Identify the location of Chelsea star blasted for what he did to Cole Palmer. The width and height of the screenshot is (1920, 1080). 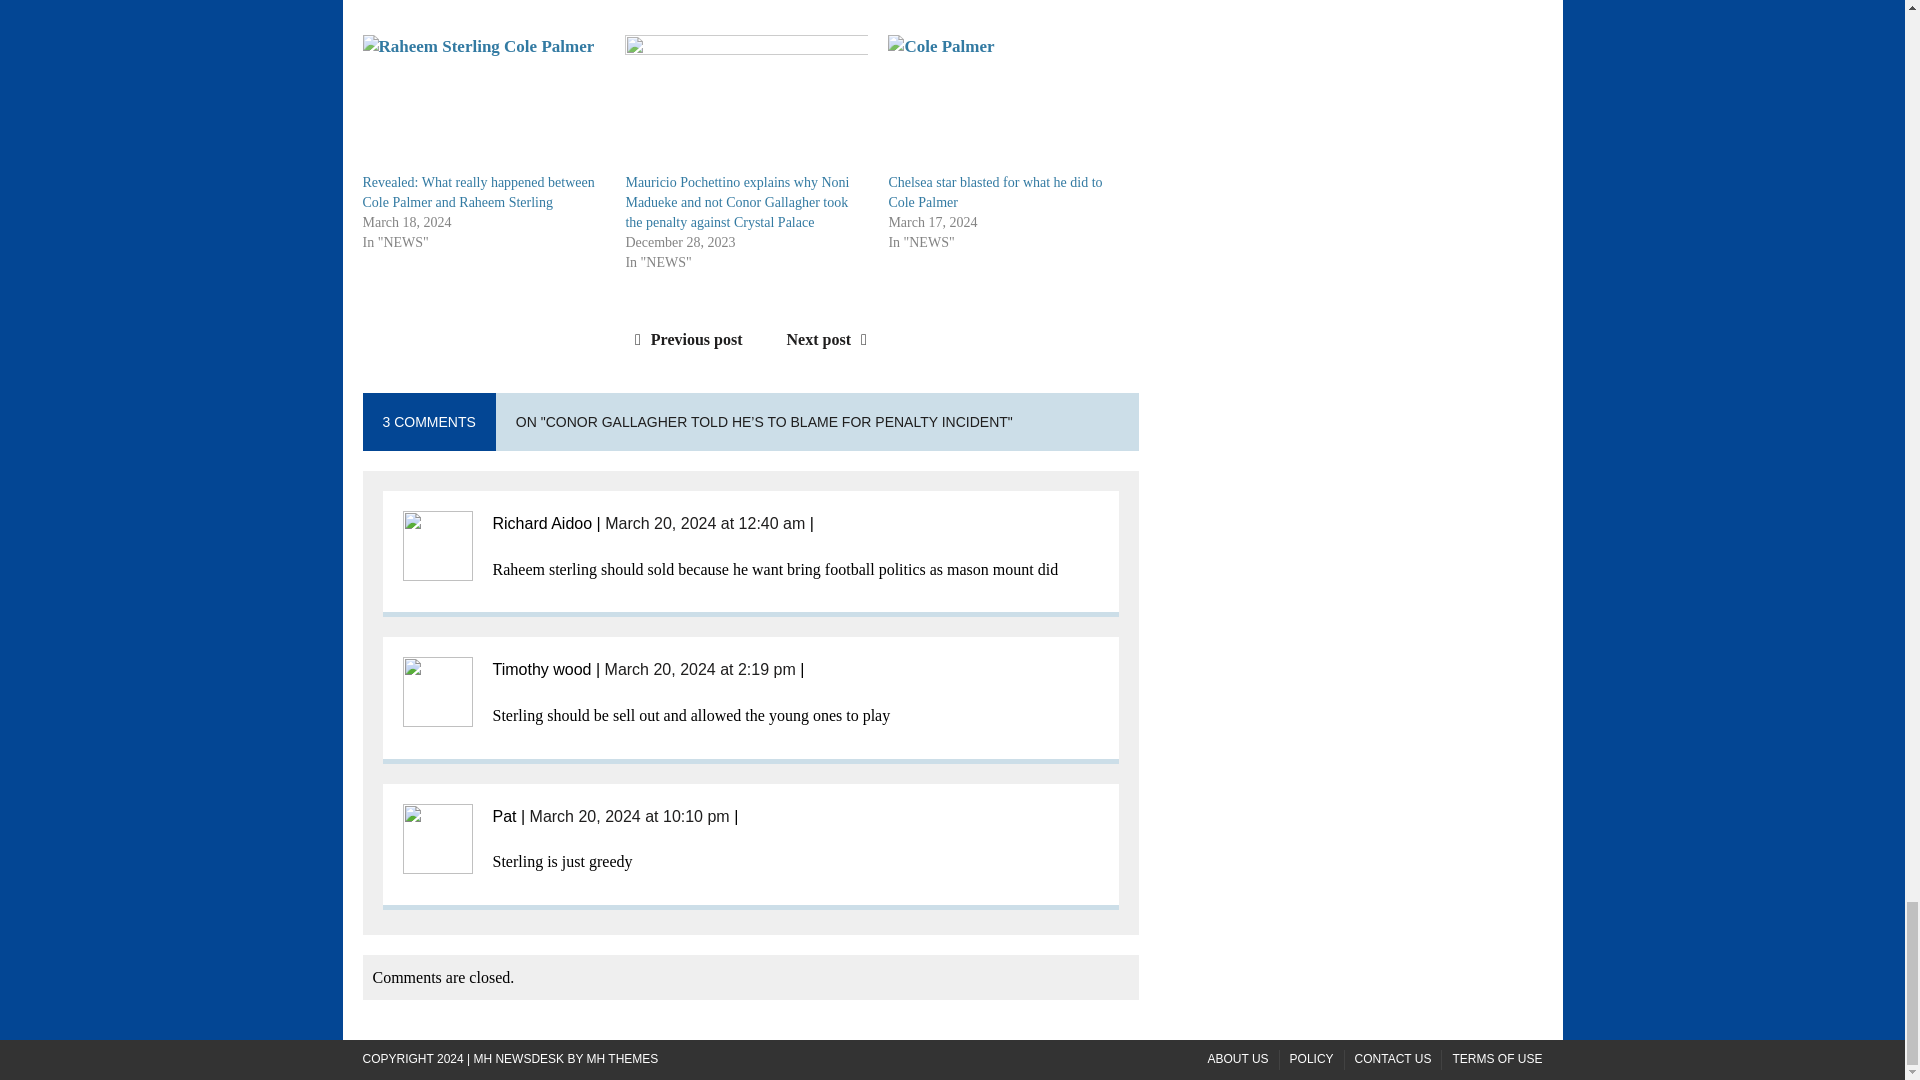
(994, 192).